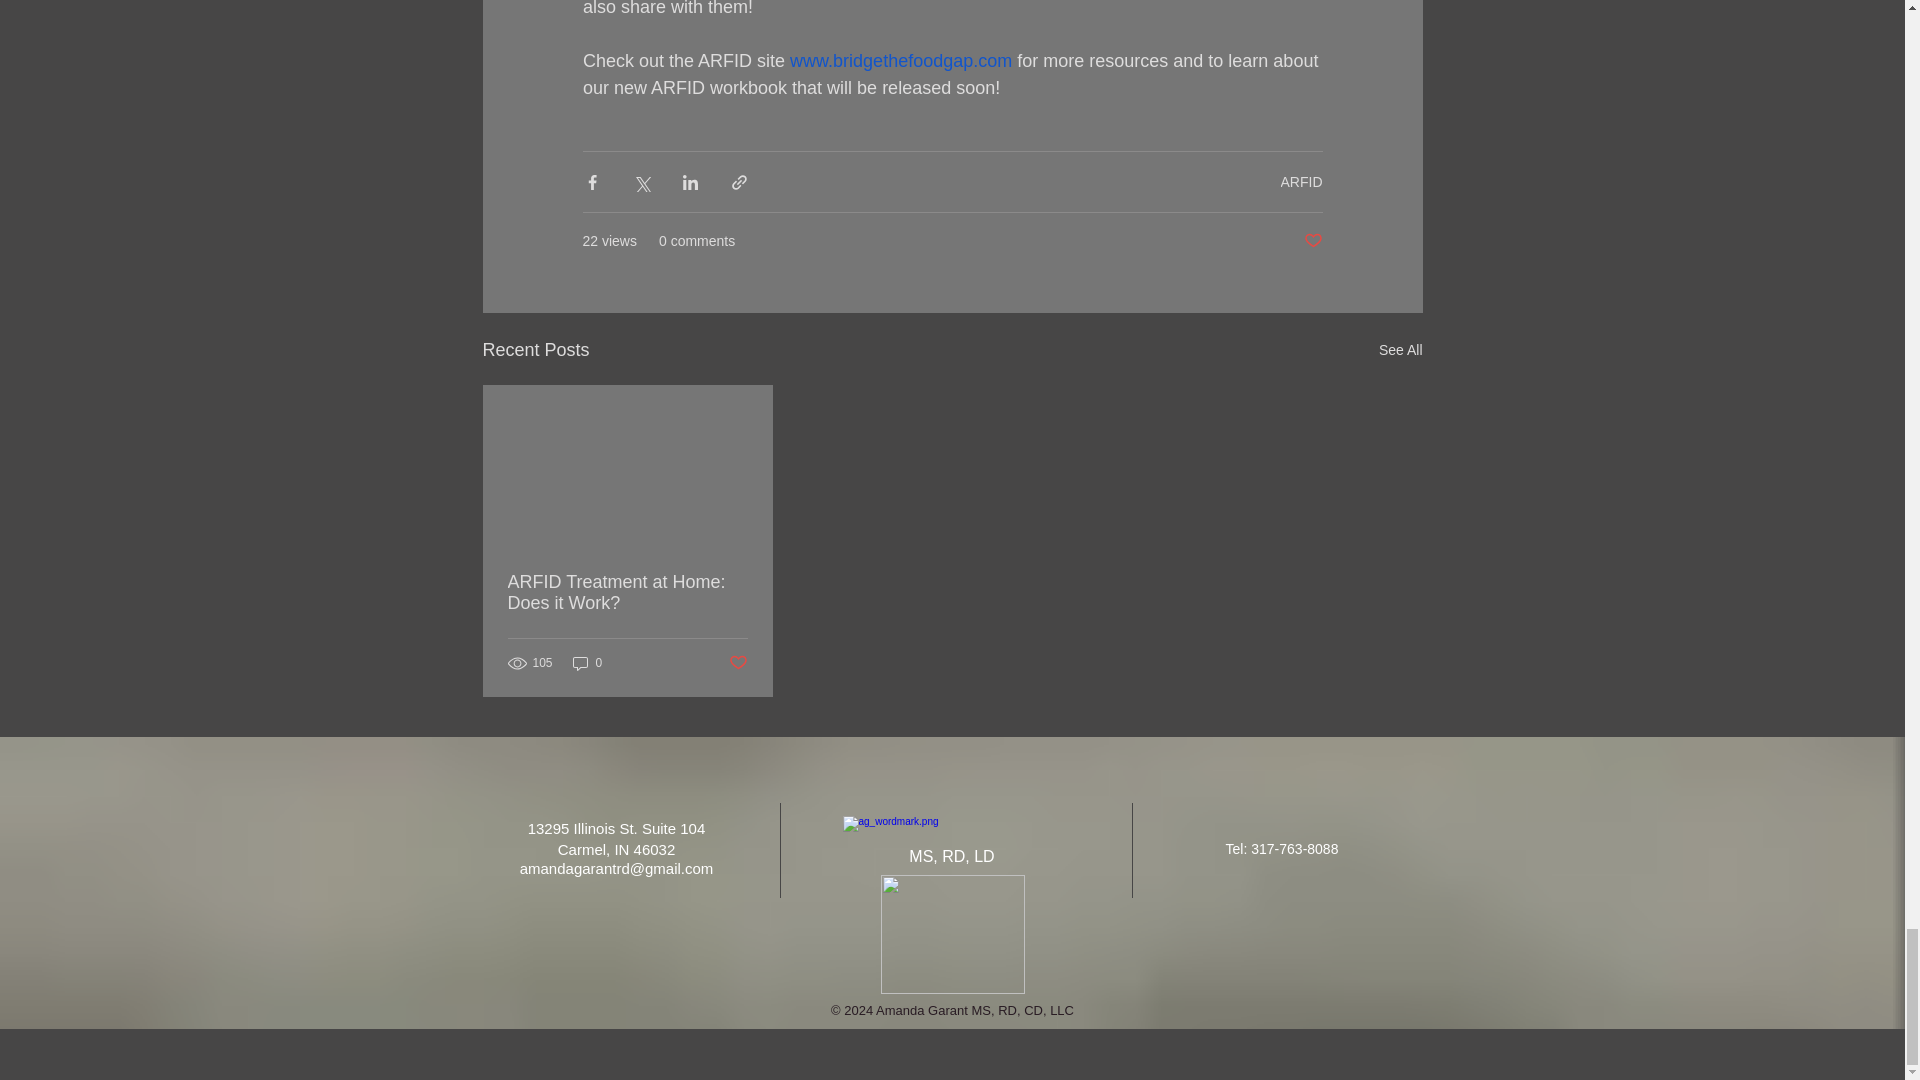  I want to click on www.bridgethefoodgap.com, so click(900, 60).